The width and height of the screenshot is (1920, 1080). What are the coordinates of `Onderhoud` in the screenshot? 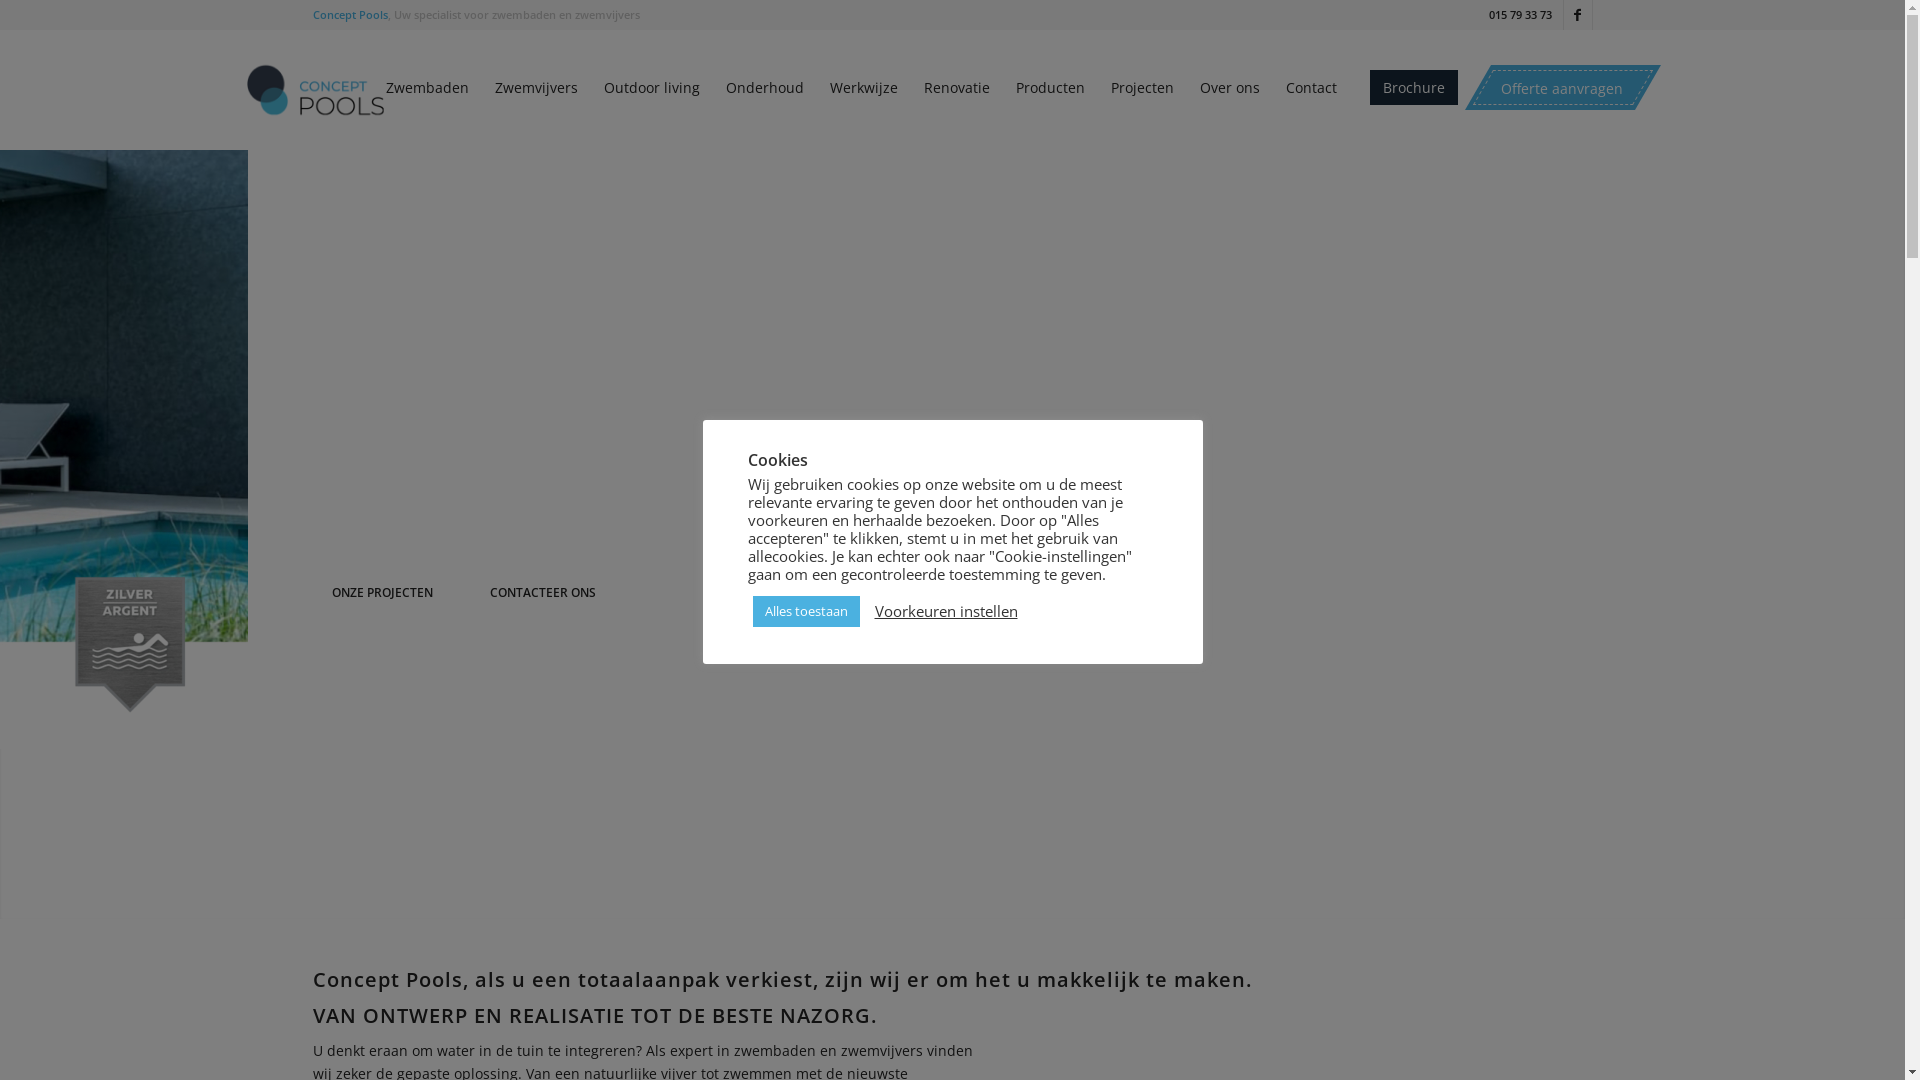 It's located at (764, 88).